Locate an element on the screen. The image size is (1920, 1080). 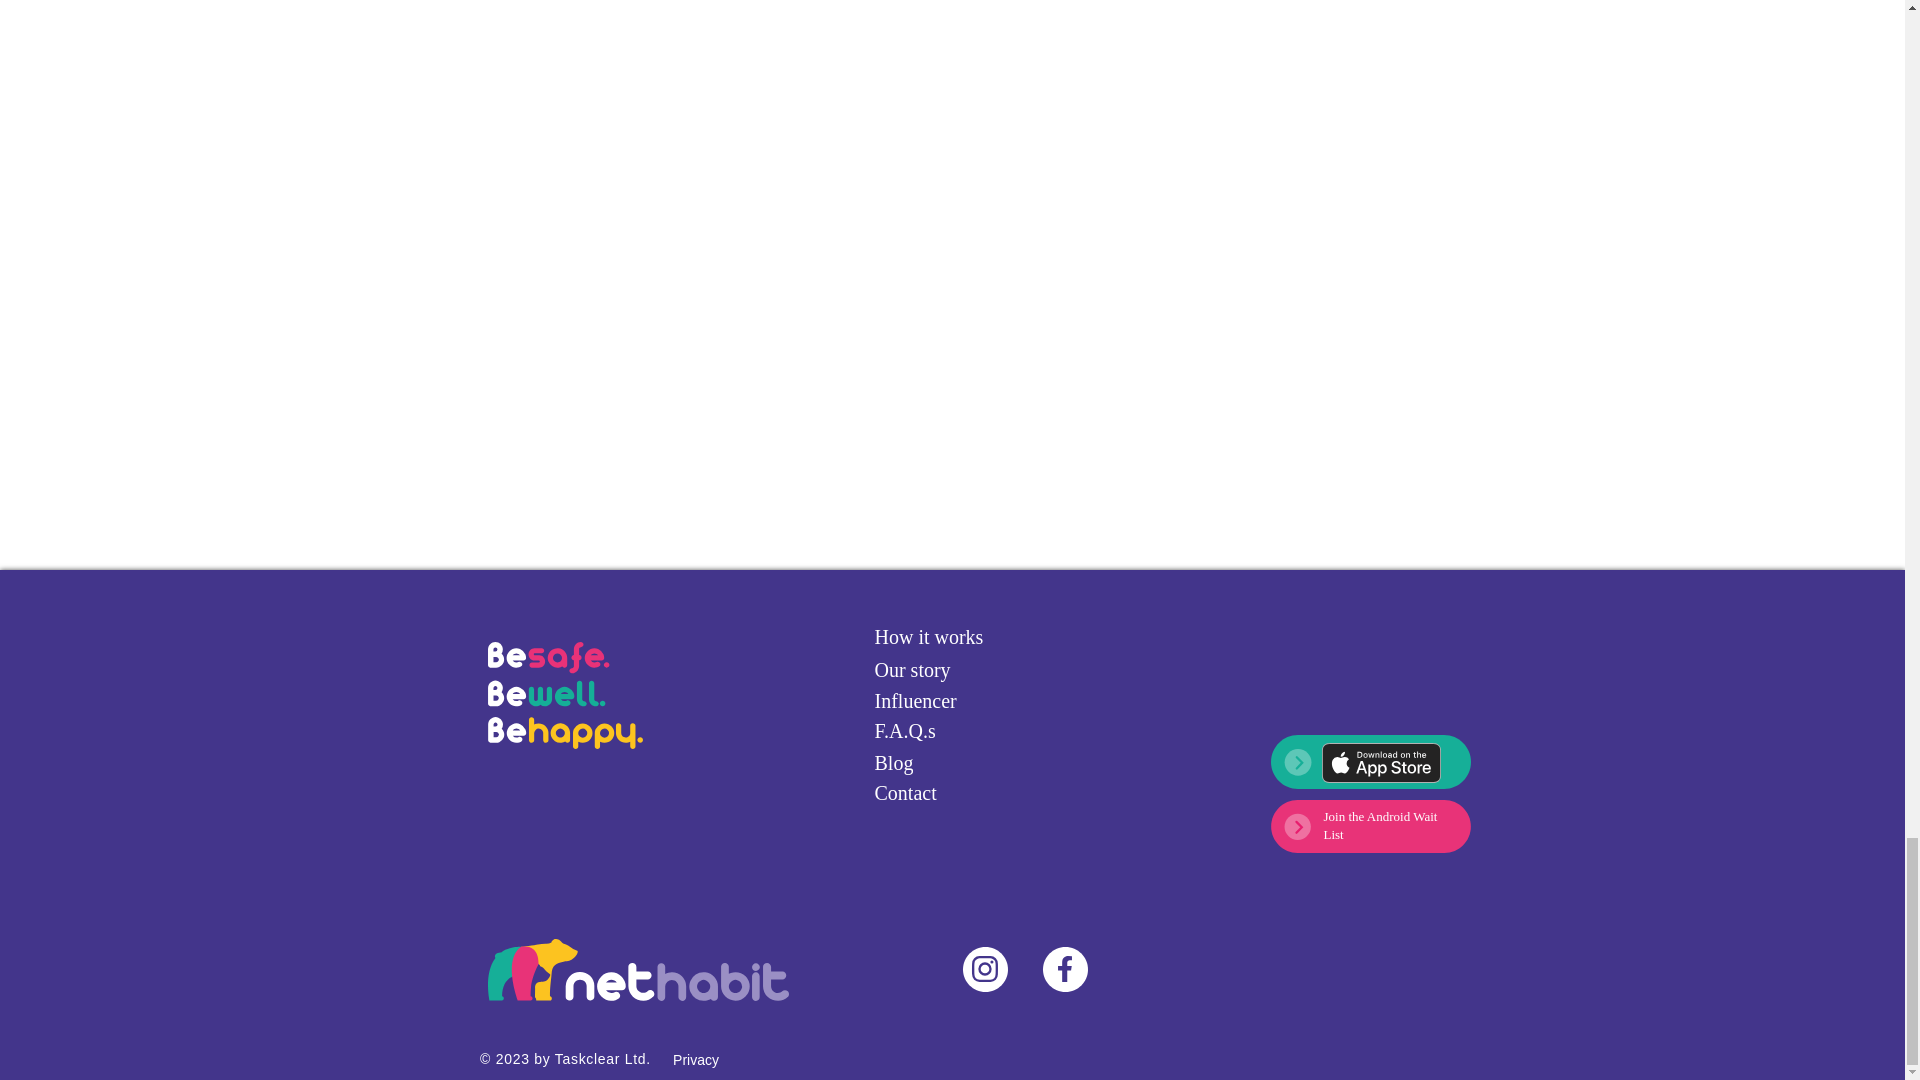
Blog is located at coordinates (944, 763).